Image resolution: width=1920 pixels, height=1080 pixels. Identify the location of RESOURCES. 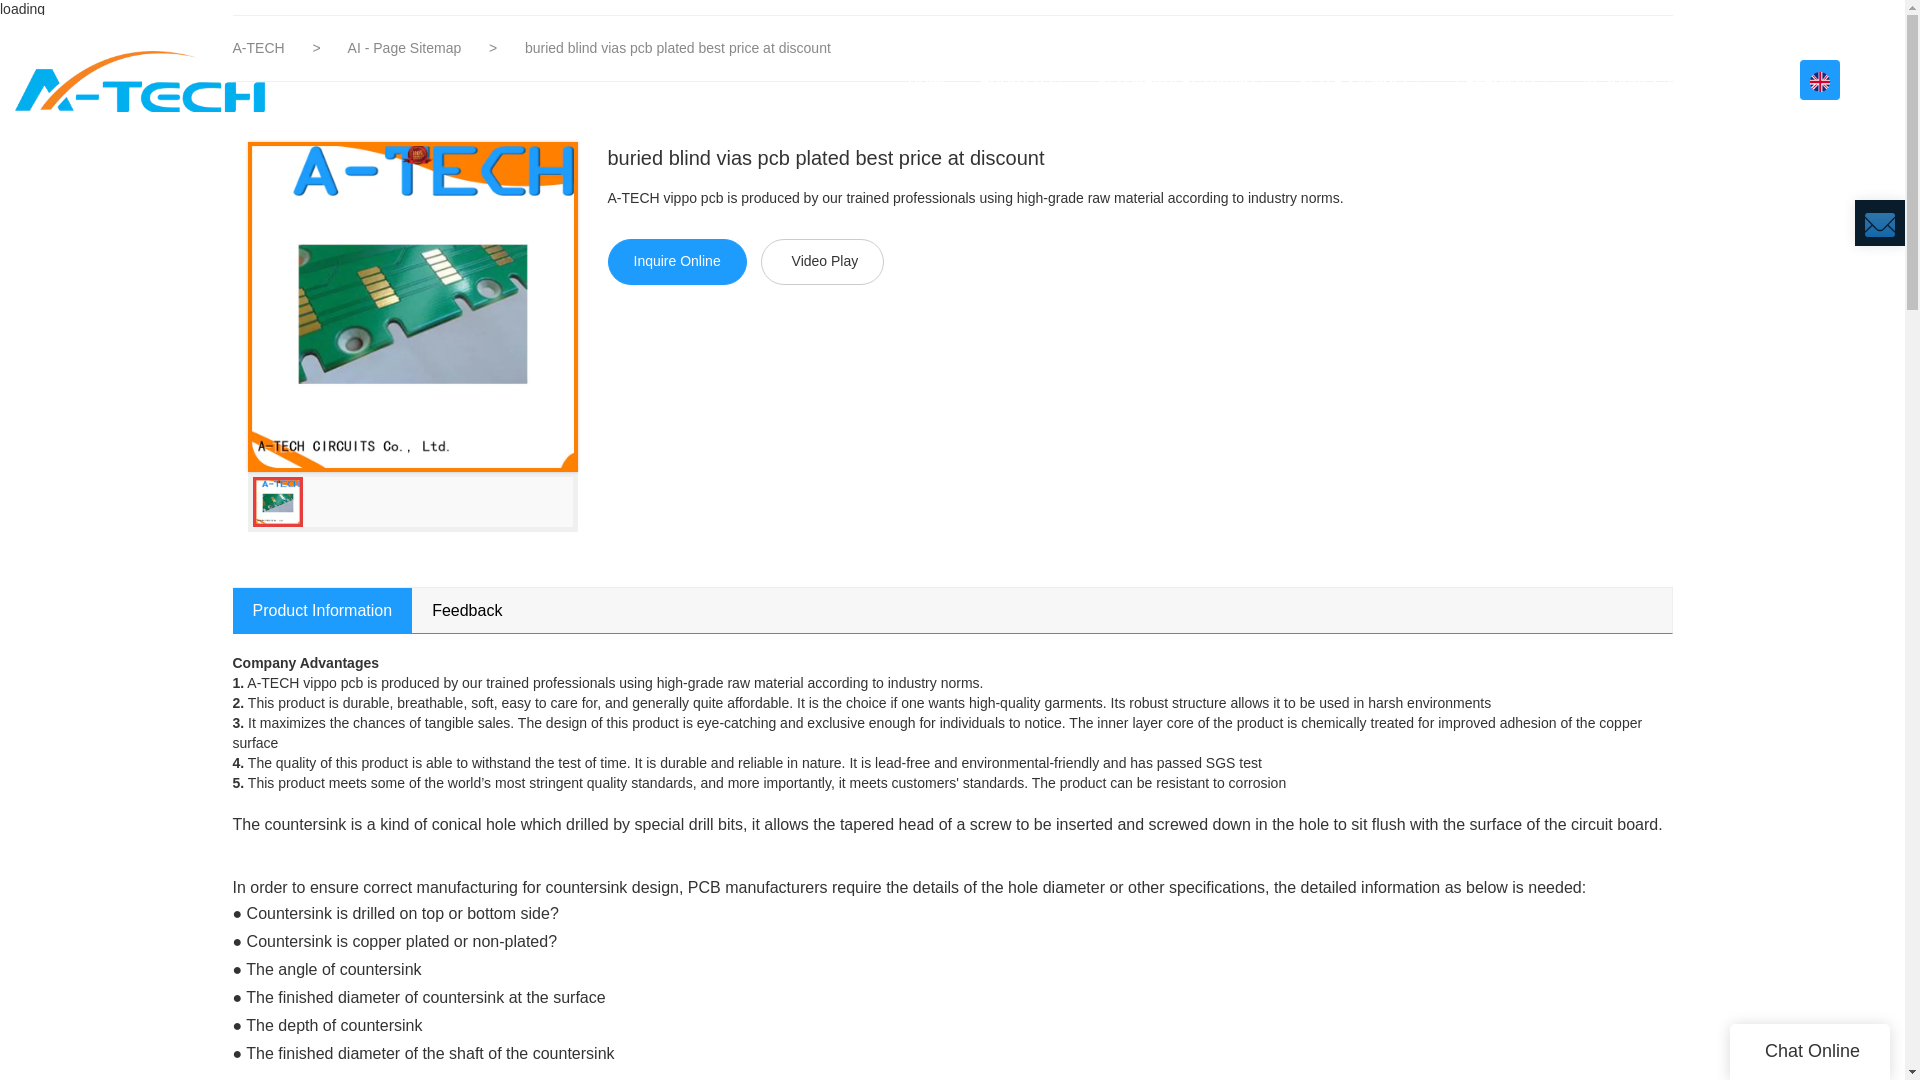
(1634, 80).